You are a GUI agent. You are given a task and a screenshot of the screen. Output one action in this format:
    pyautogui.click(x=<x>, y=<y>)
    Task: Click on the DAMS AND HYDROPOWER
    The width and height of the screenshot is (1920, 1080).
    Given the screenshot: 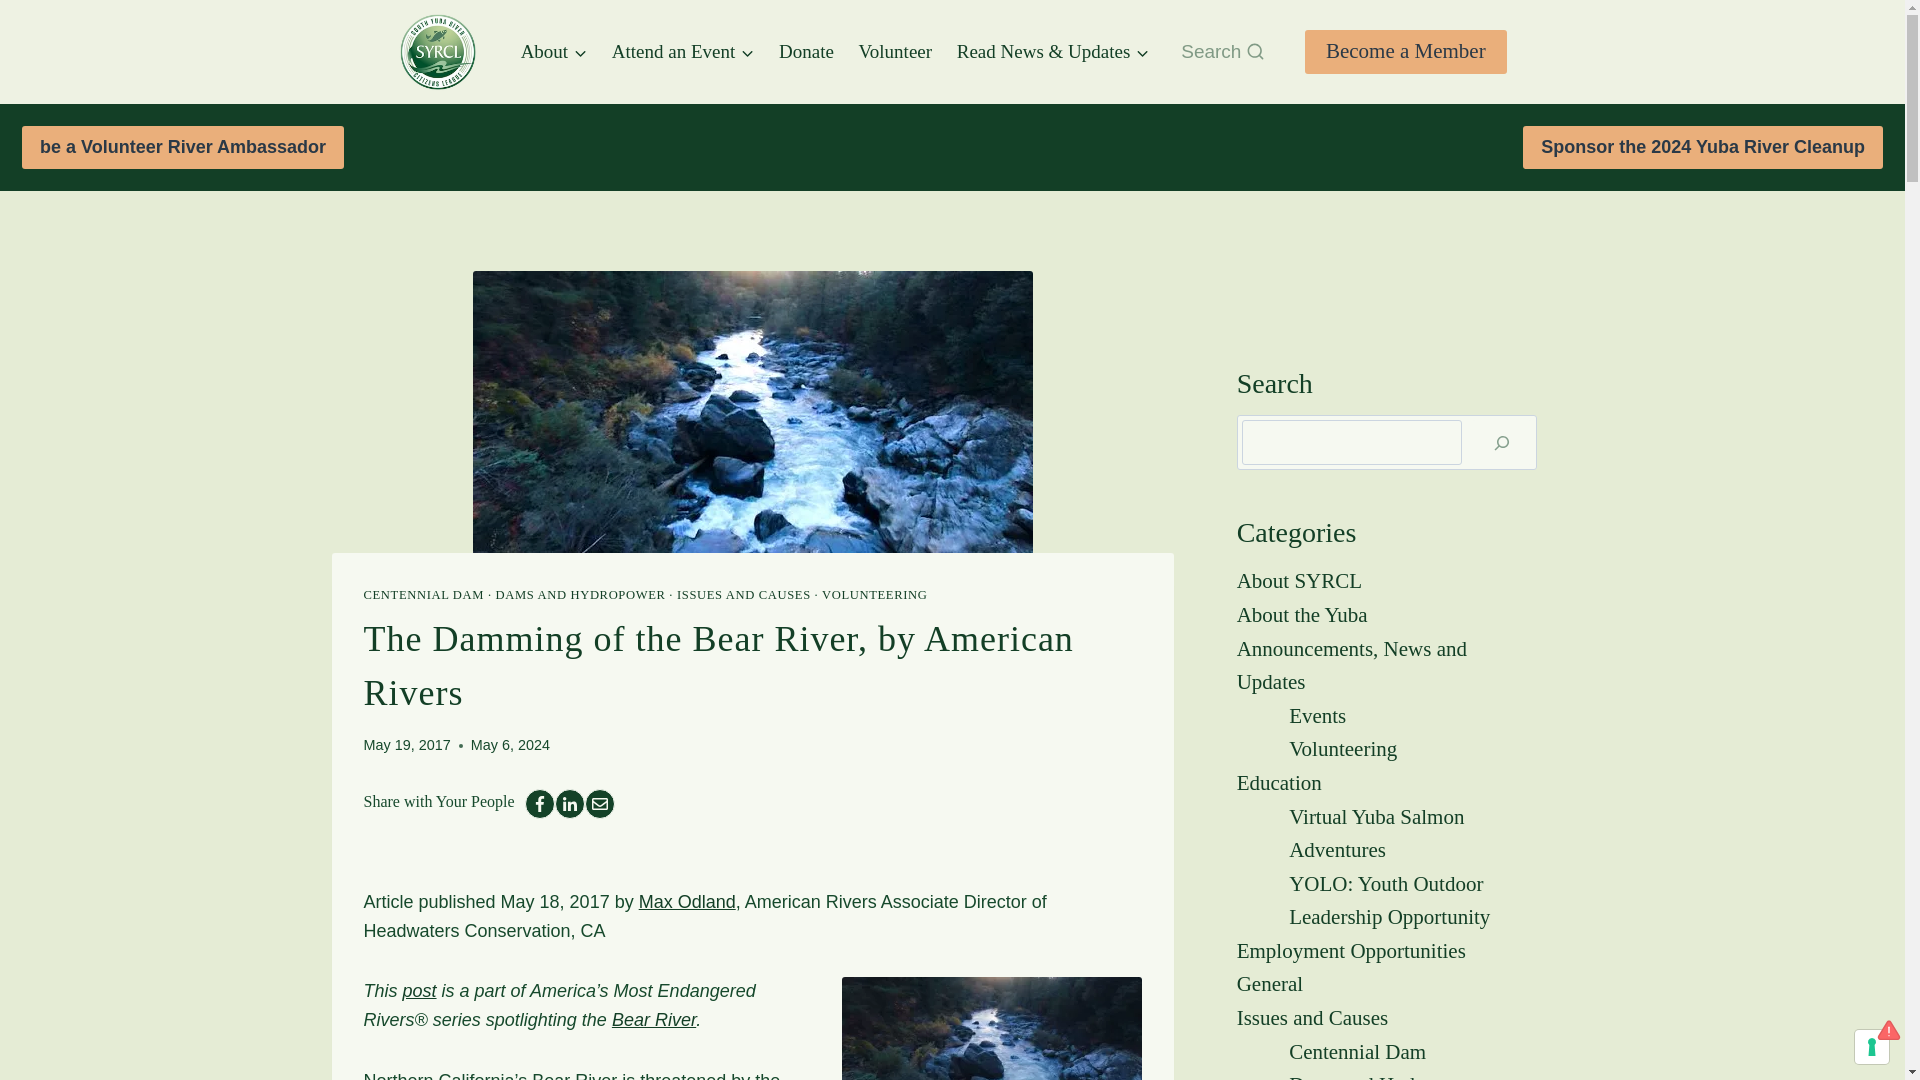 What is the action you would take?
    pyautogui.click(x=580, y=594)
    